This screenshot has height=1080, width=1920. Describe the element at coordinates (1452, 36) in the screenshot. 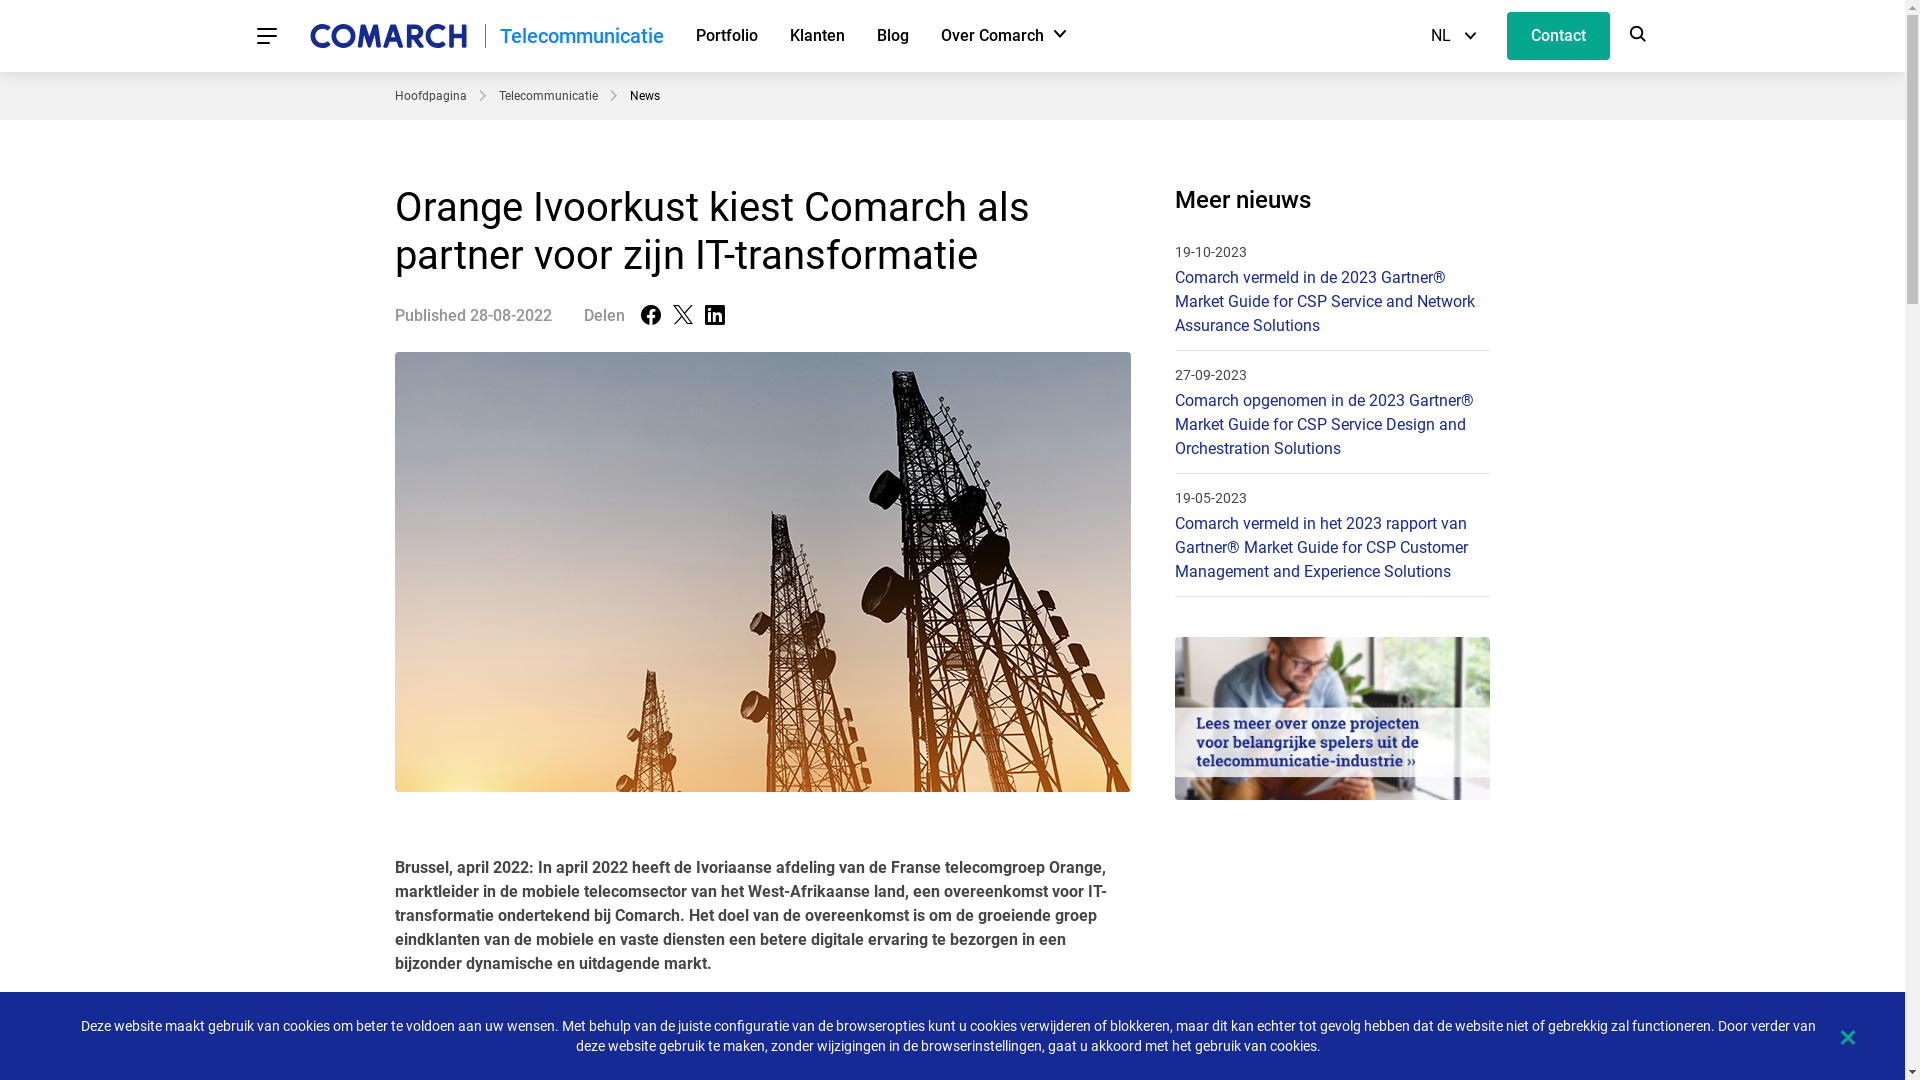

I see `NL` at that location.